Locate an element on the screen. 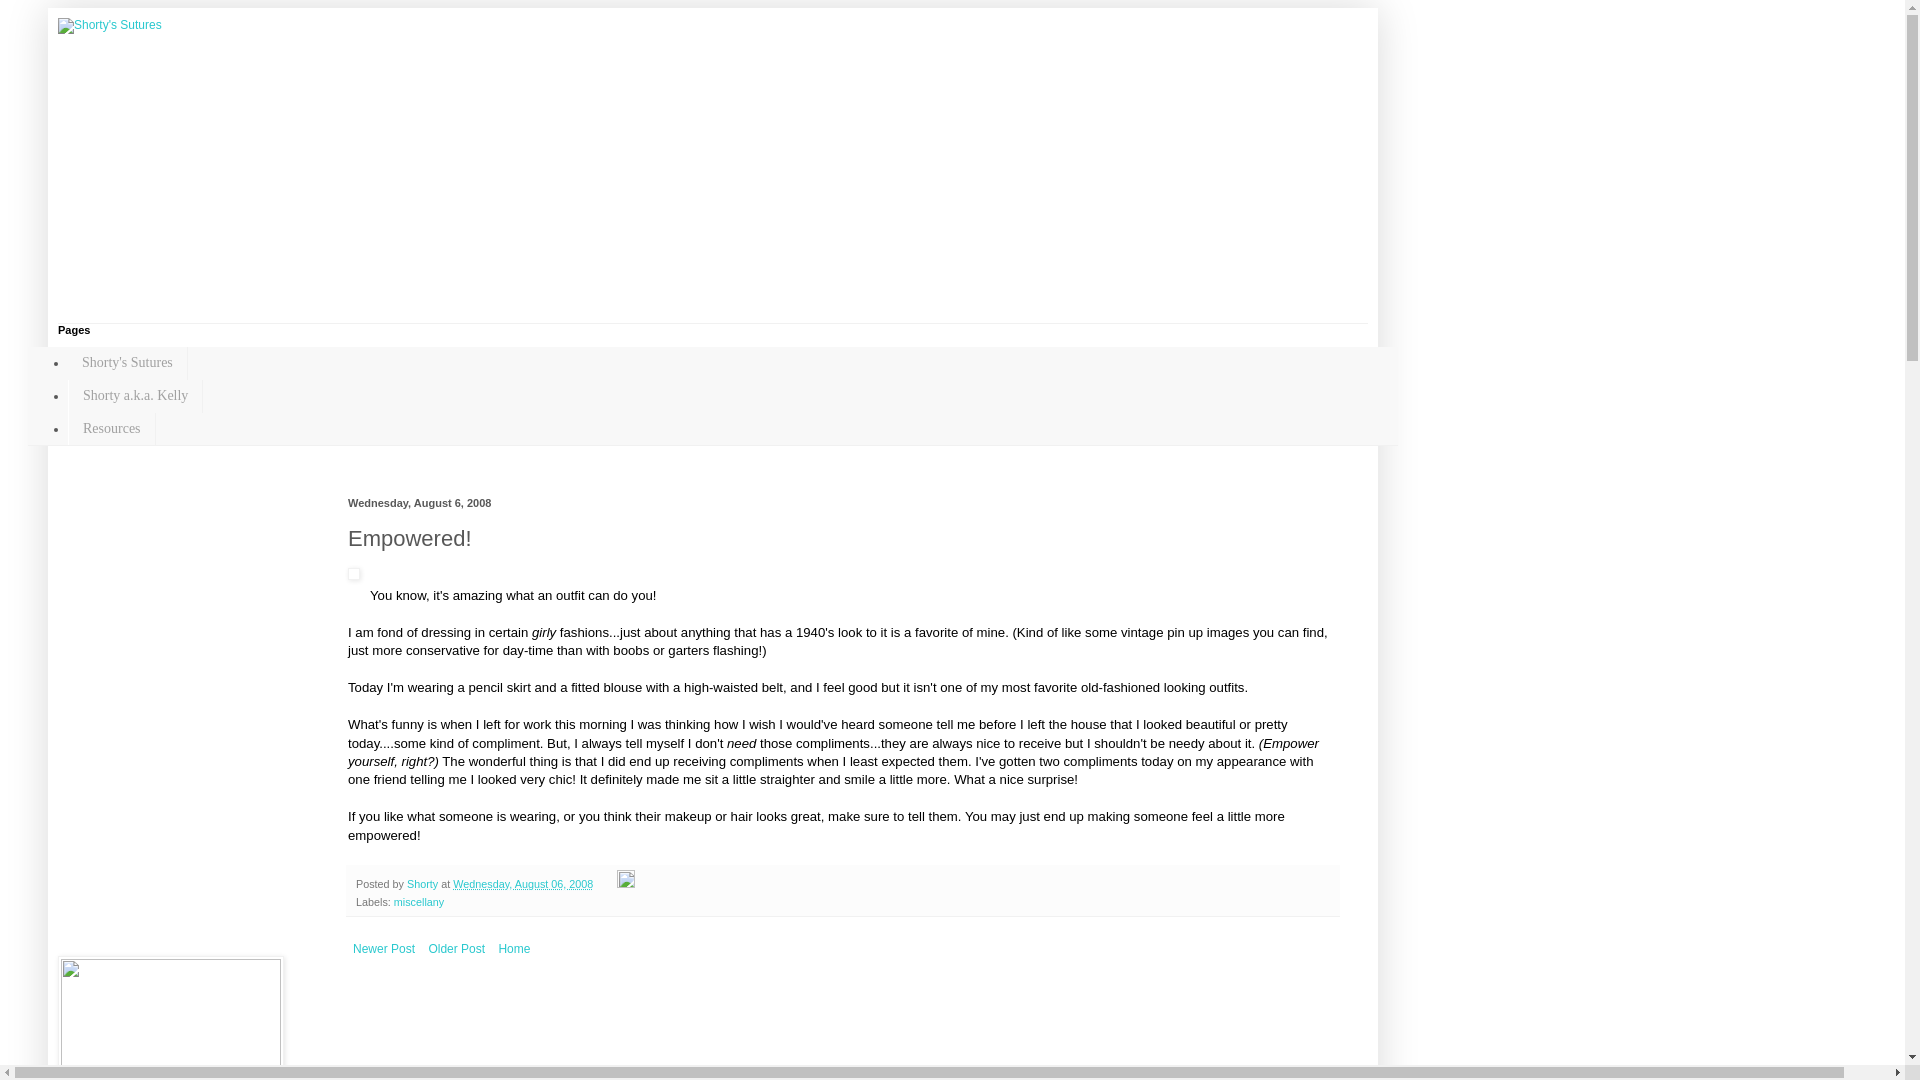 This screenshot has height=1080, width=1920. Shorty a.k.a. Kelly is located at coordinates (135, 396).